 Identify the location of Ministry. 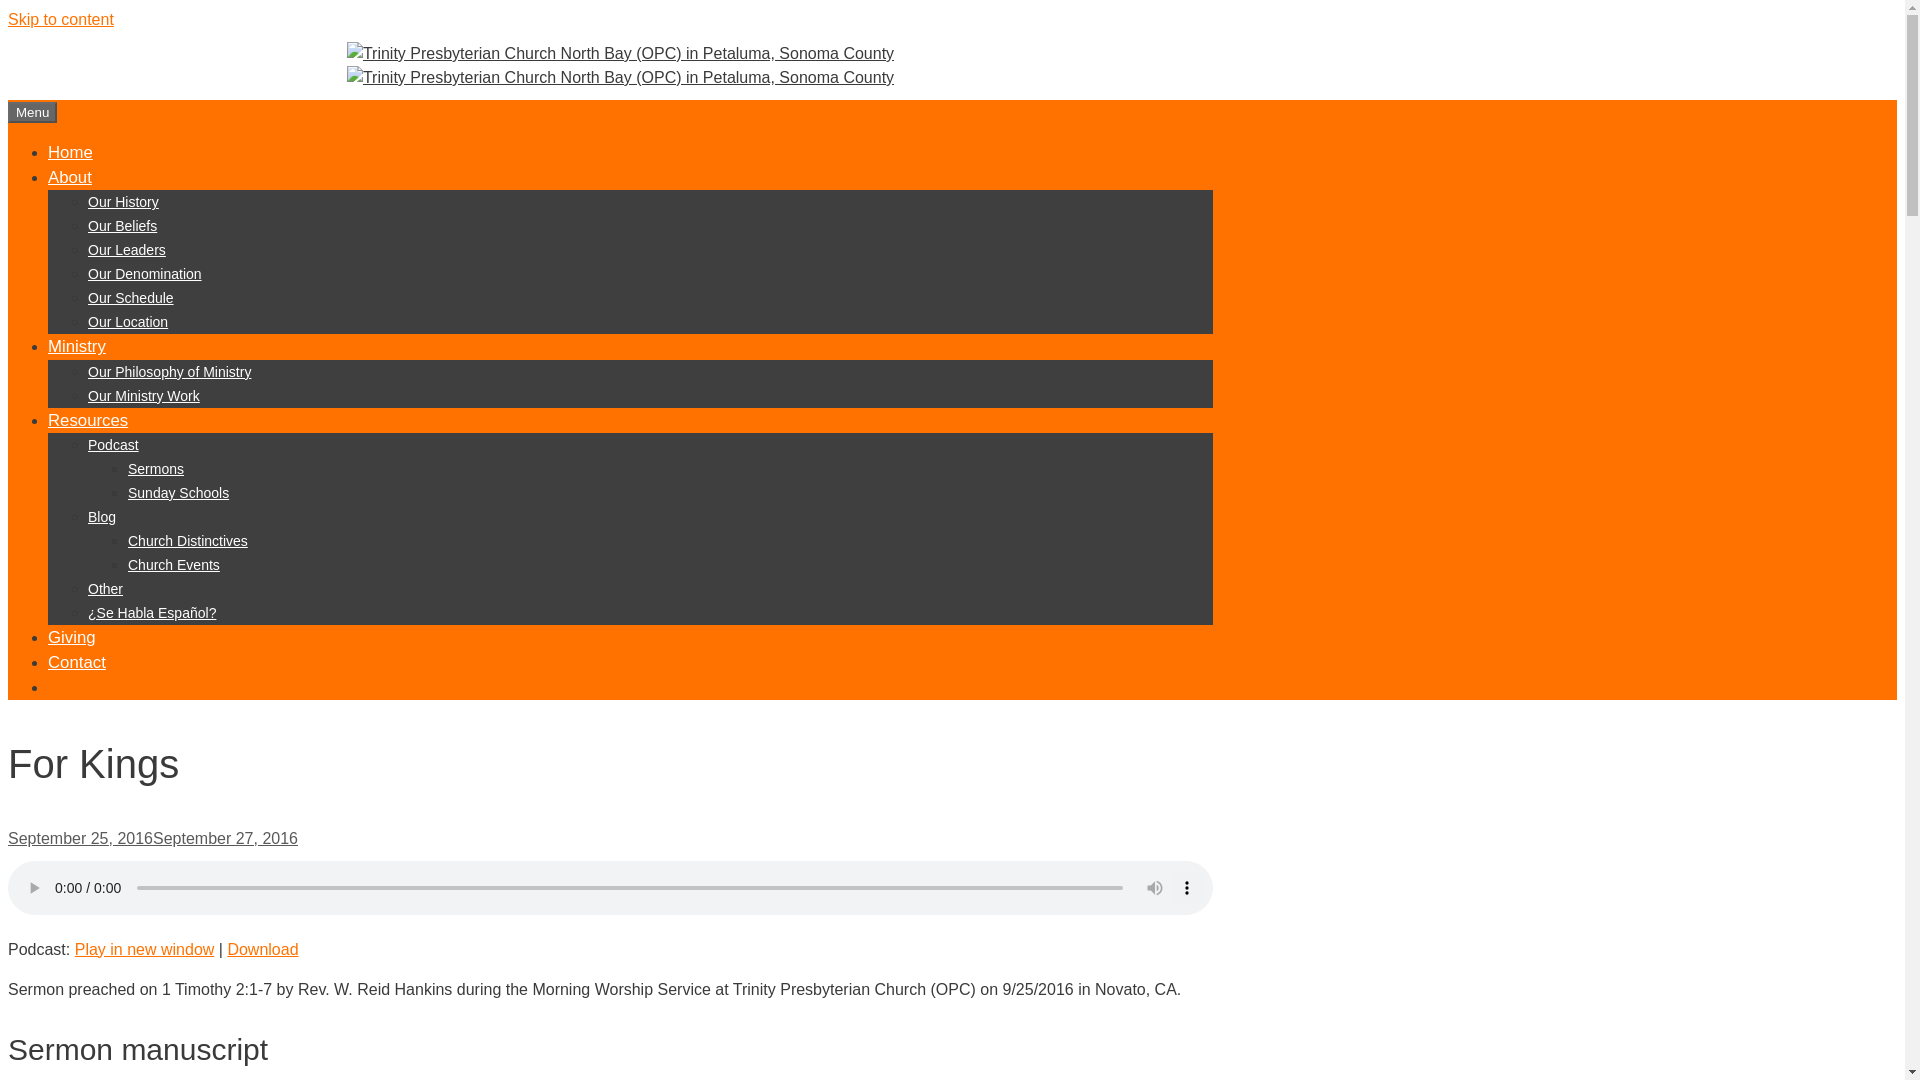
(76, 346).